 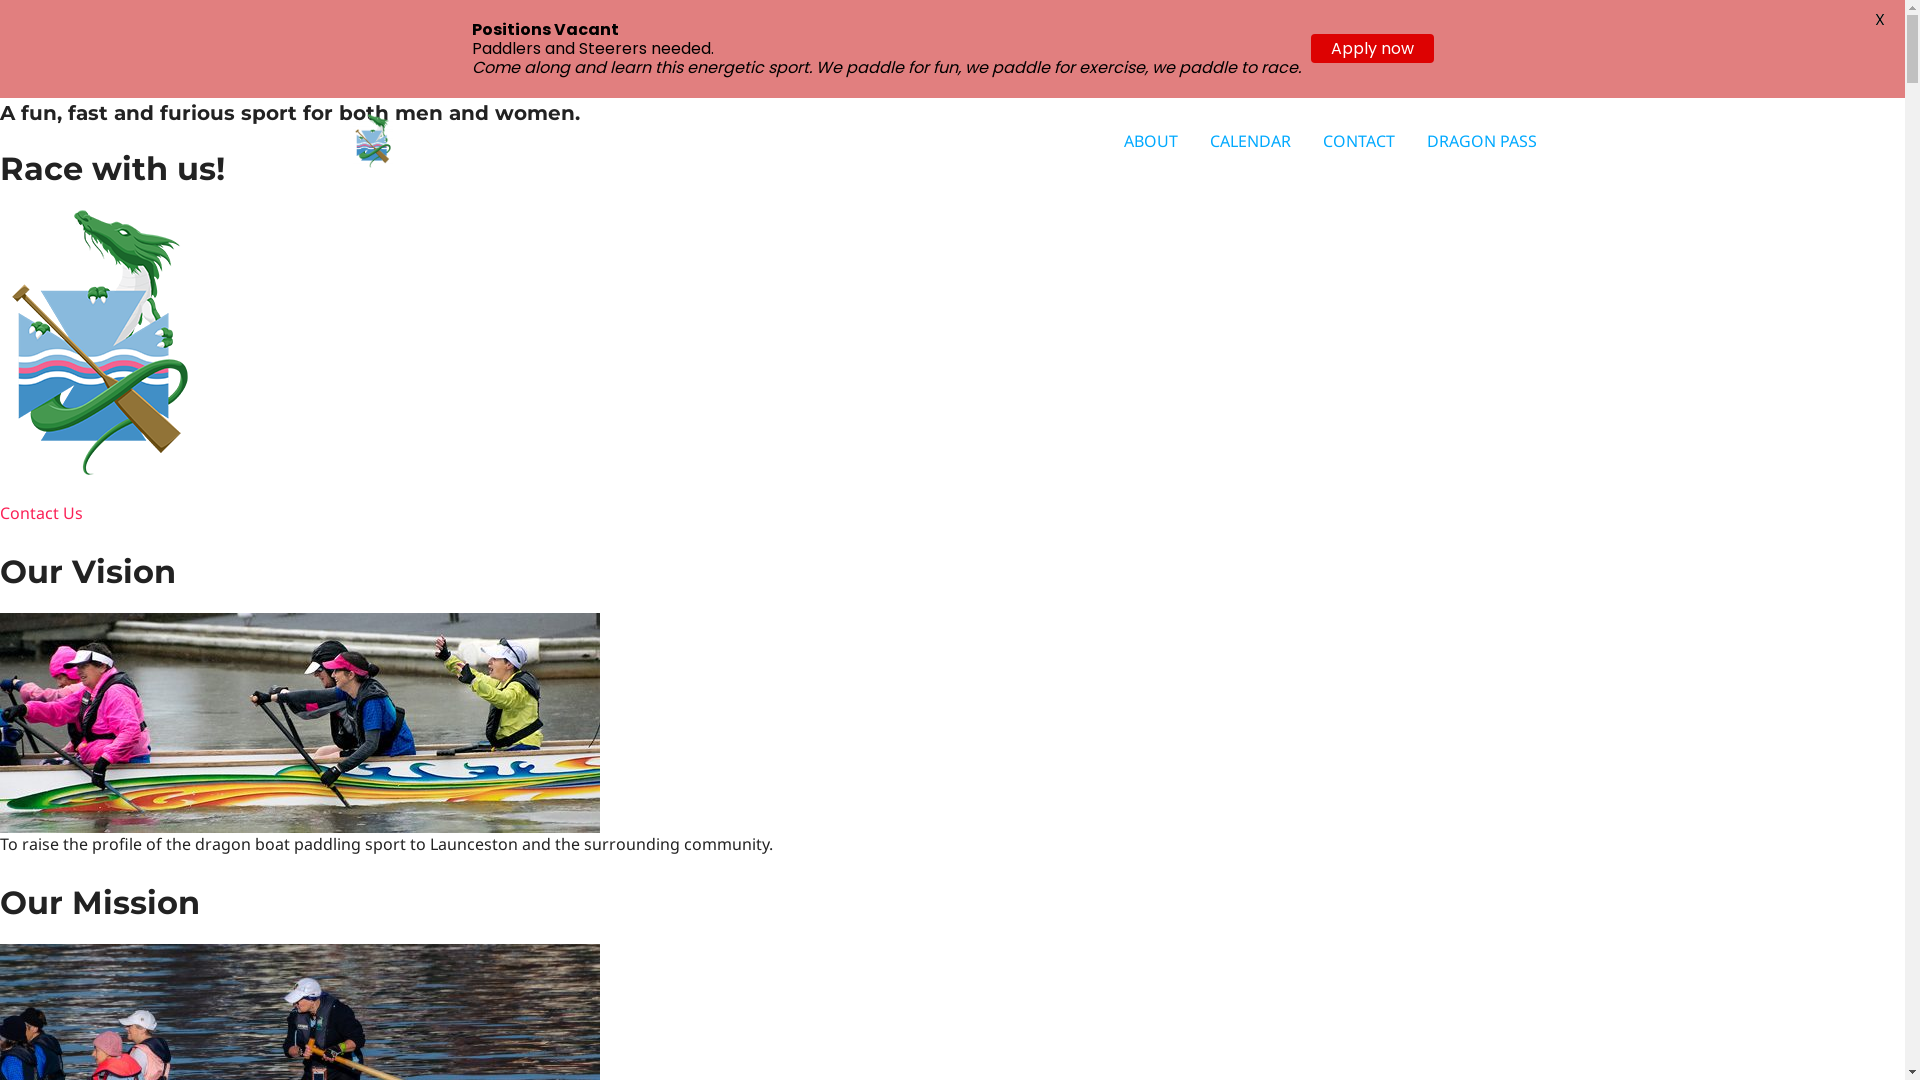 I want to click on HOME, so click(x=1066, y=141).